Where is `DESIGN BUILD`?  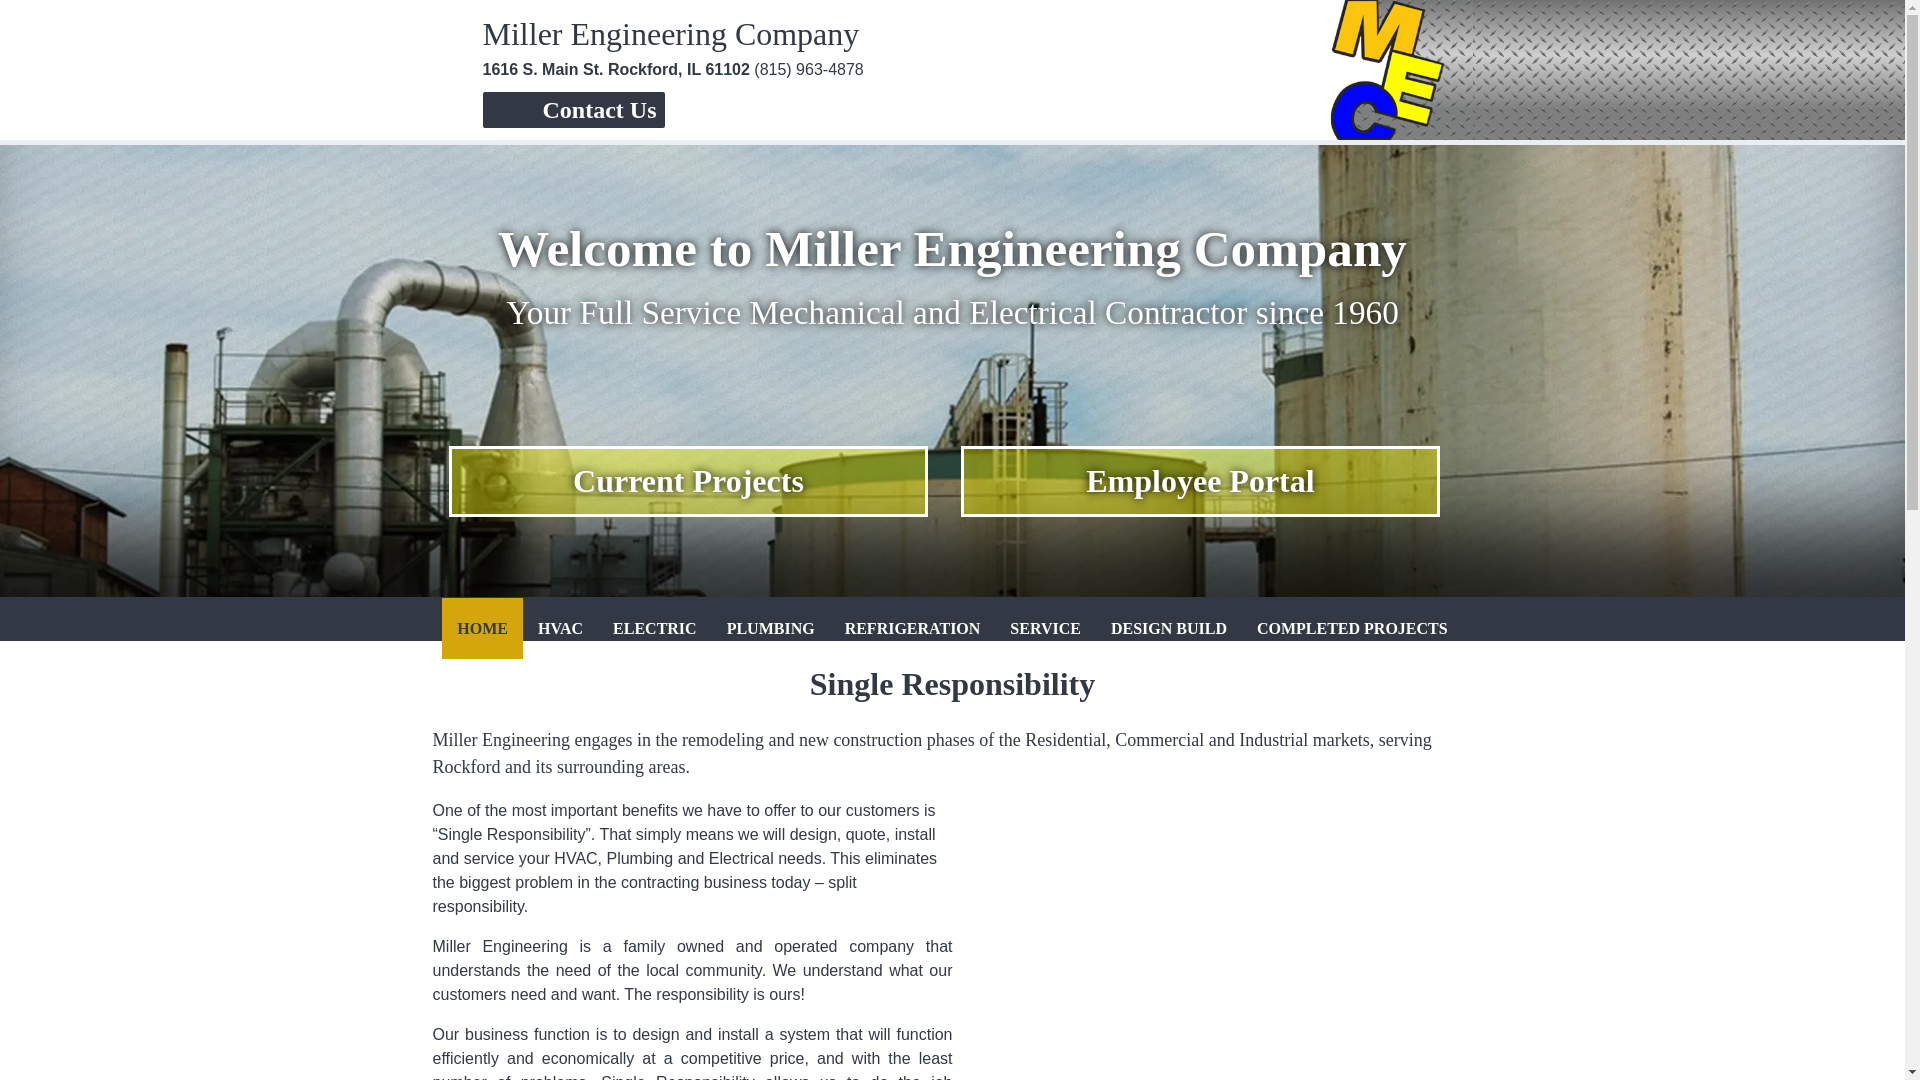
DESIGN BUILD is located at coordinates (1169, 628).